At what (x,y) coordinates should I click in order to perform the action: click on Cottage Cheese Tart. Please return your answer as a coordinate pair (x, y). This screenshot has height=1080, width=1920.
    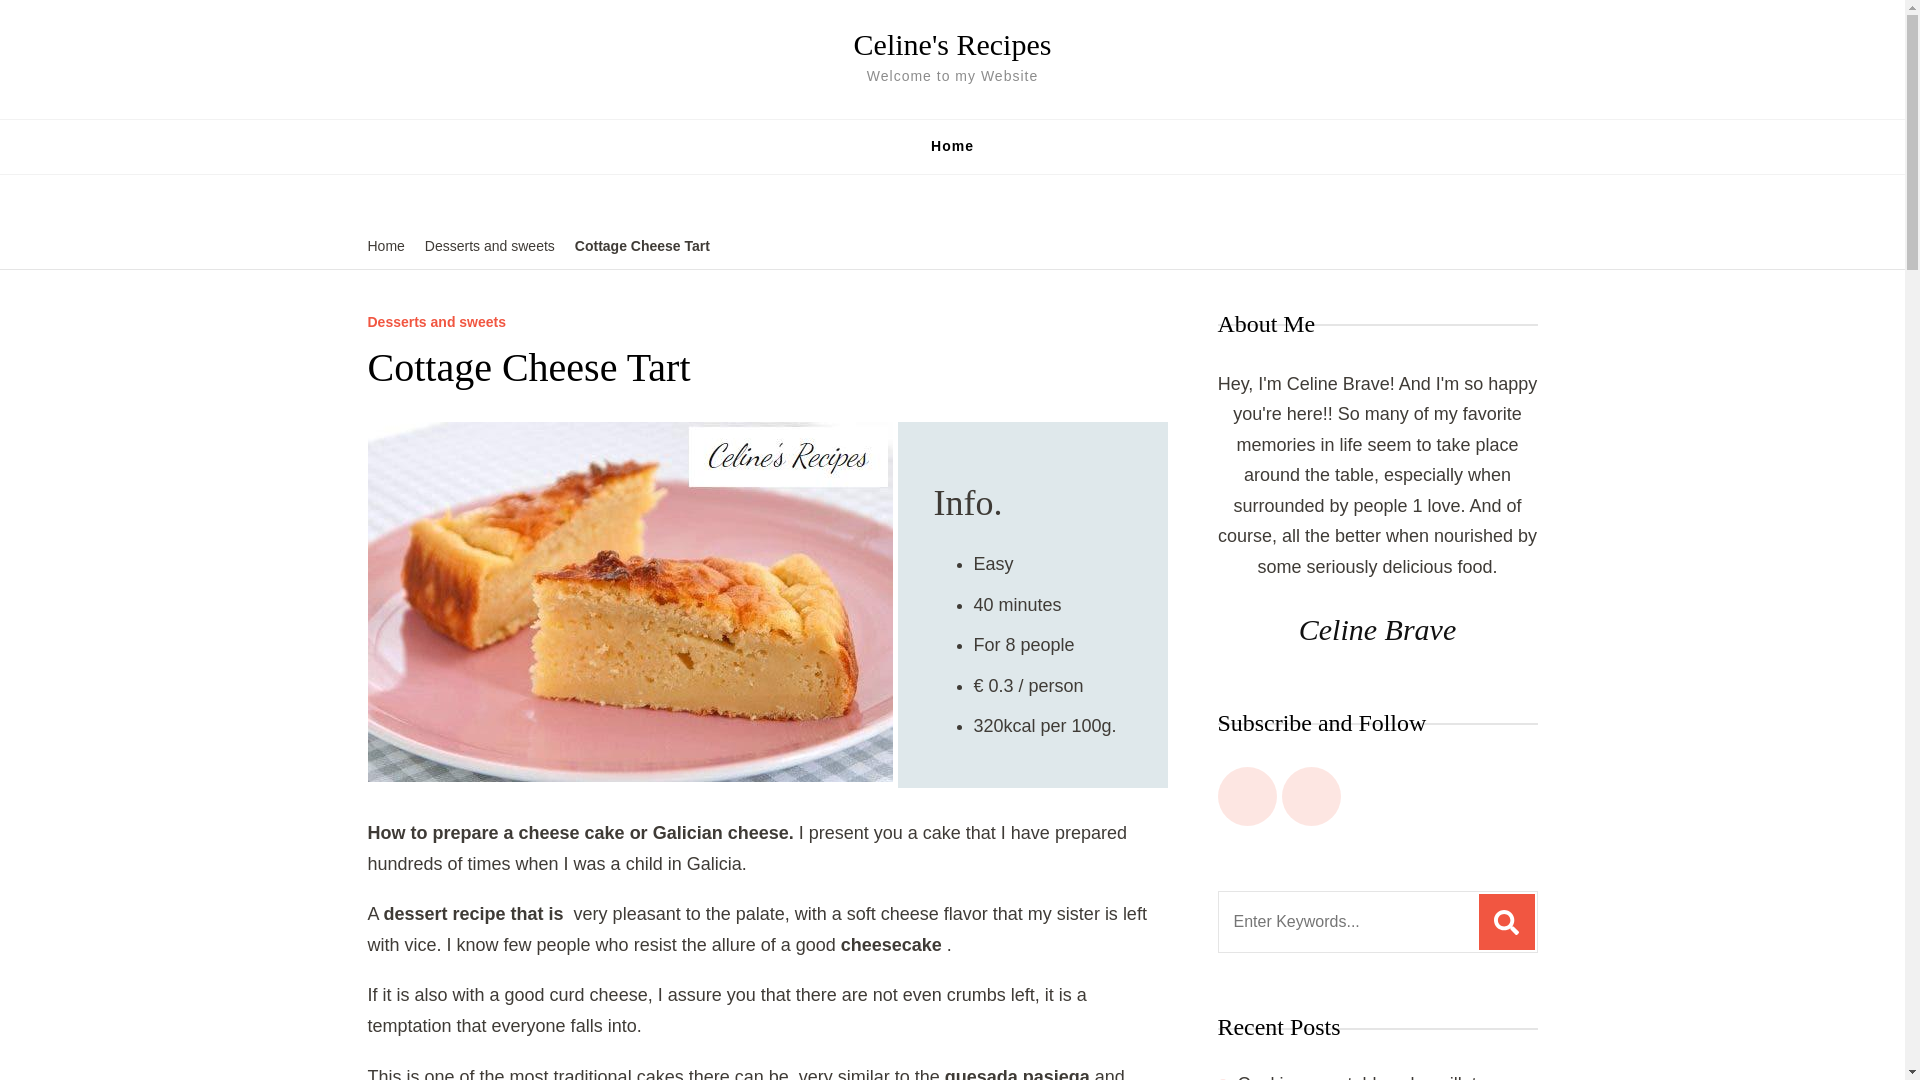
    Looking at the image, I should click on (642, 247).